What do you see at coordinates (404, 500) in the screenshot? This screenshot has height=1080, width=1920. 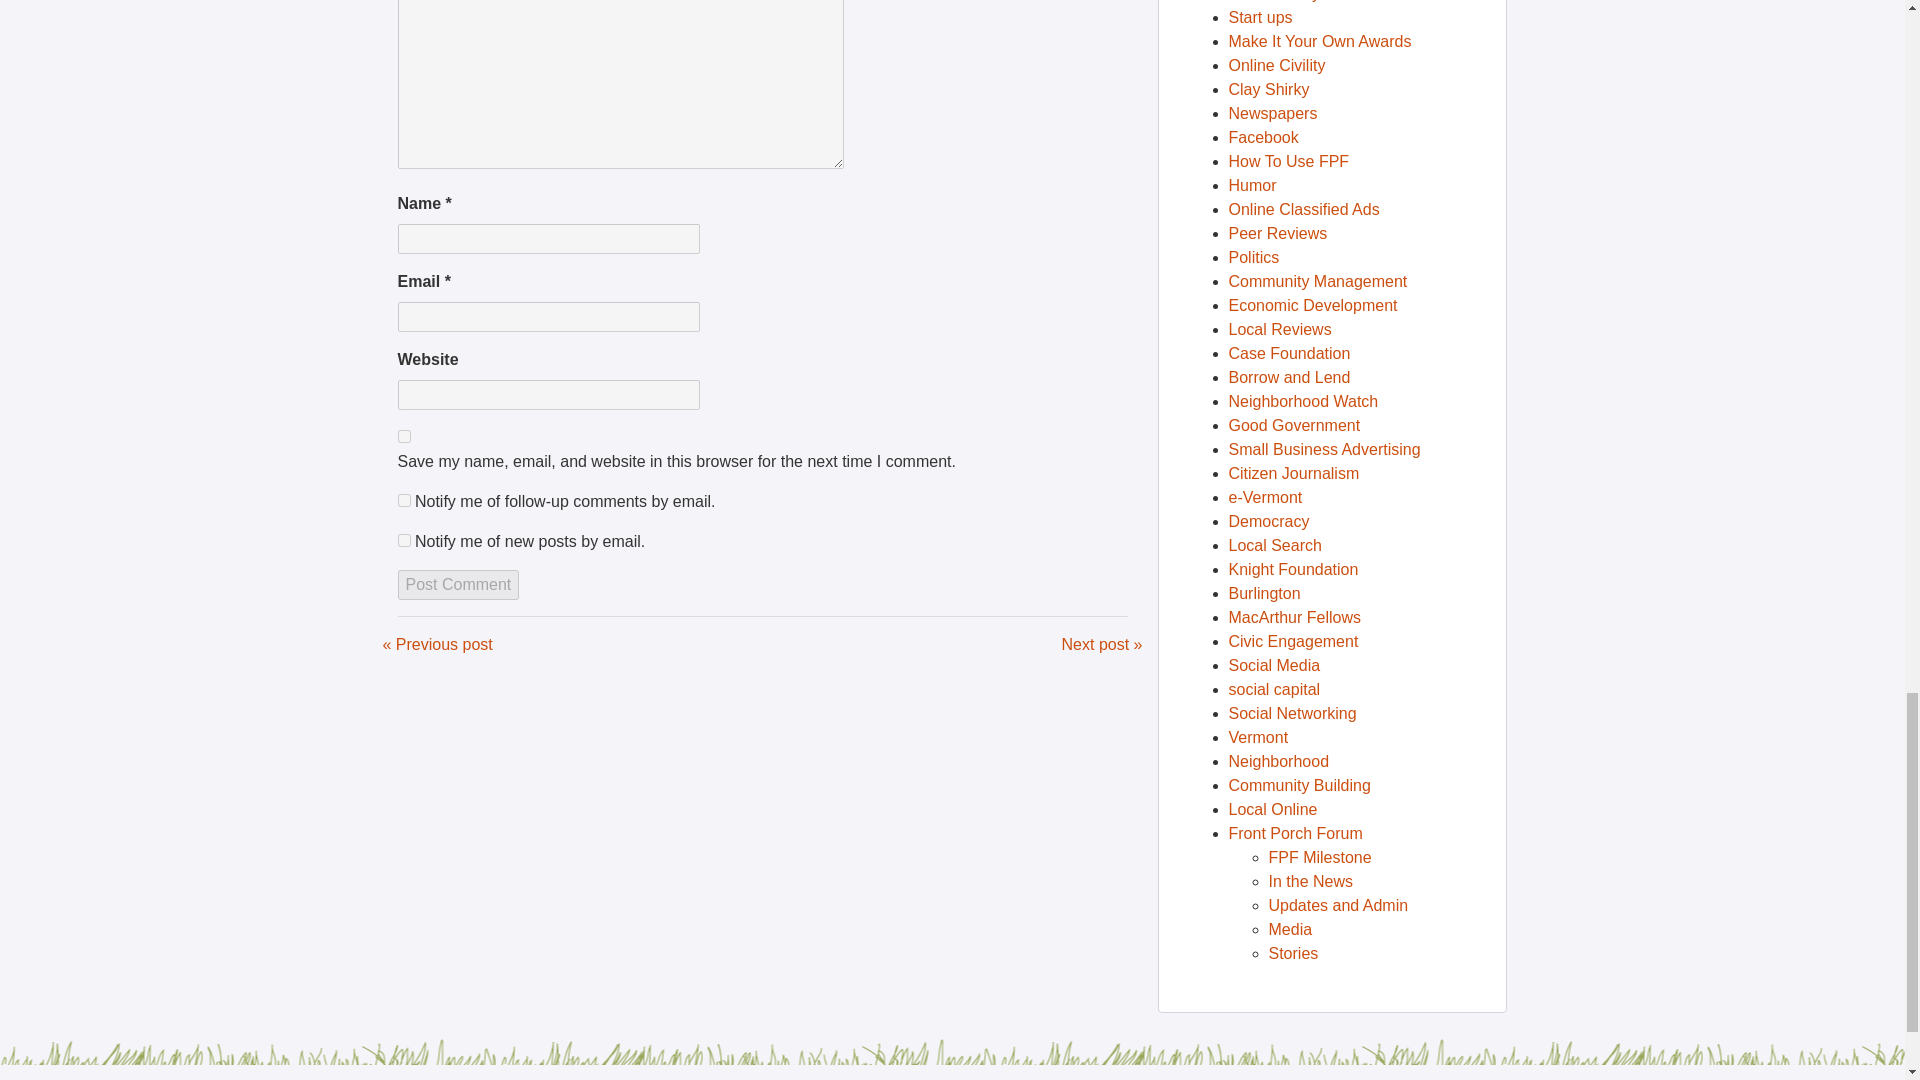 I see `subscribe` at bounding box center [404, 500].